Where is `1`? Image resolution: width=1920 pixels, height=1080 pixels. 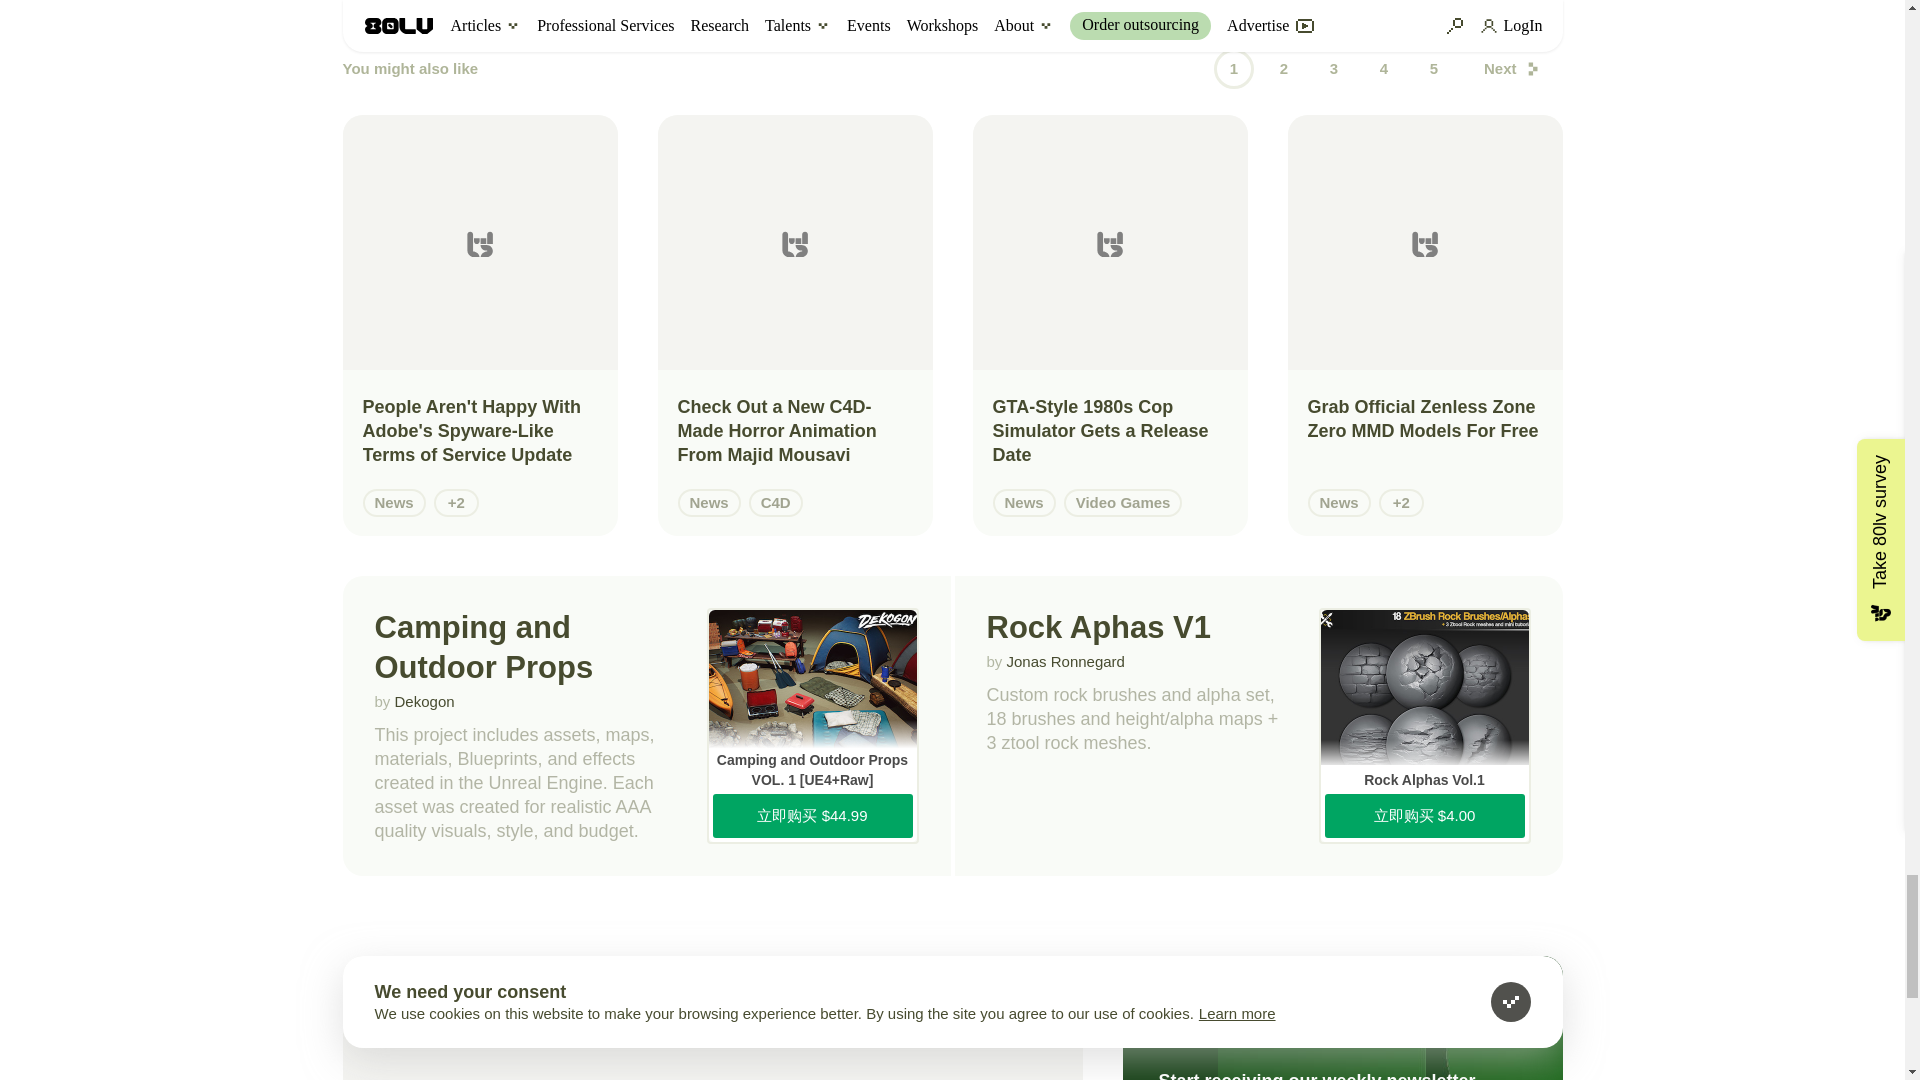 1 is located at coordinates (1233, 68).